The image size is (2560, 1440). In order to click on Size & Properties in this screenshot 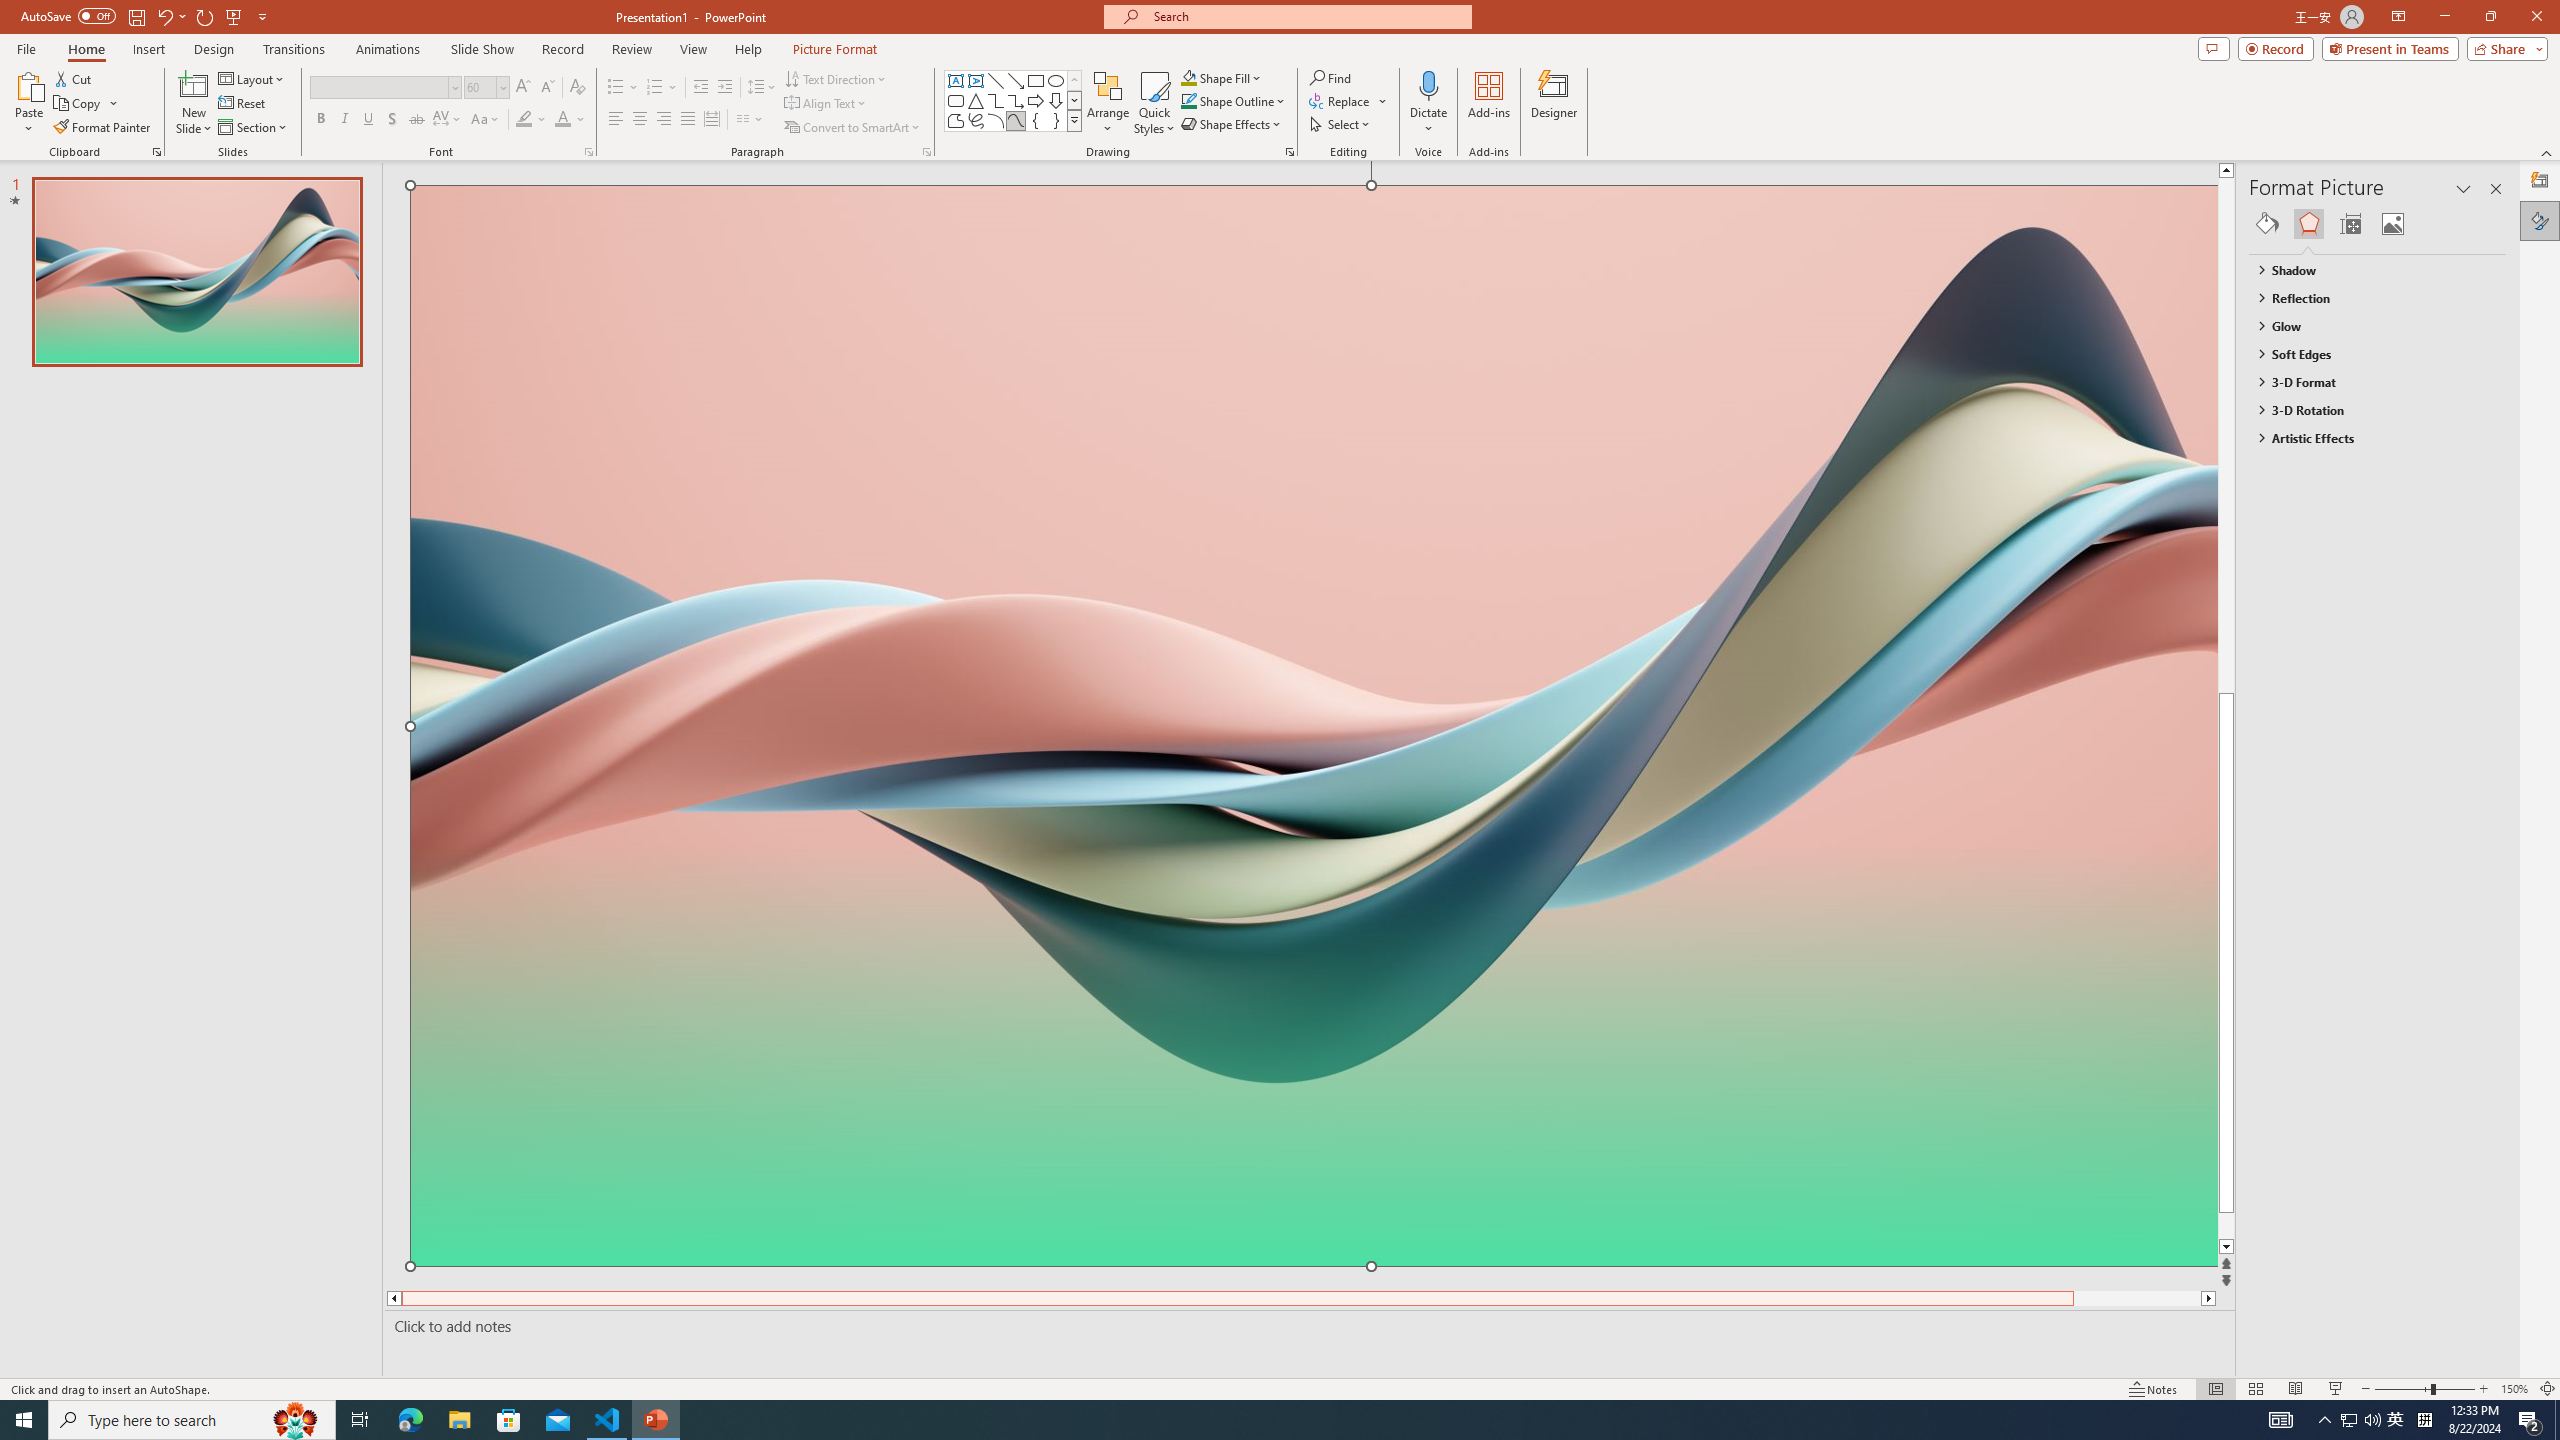, I will do `click(2351, 224)`.